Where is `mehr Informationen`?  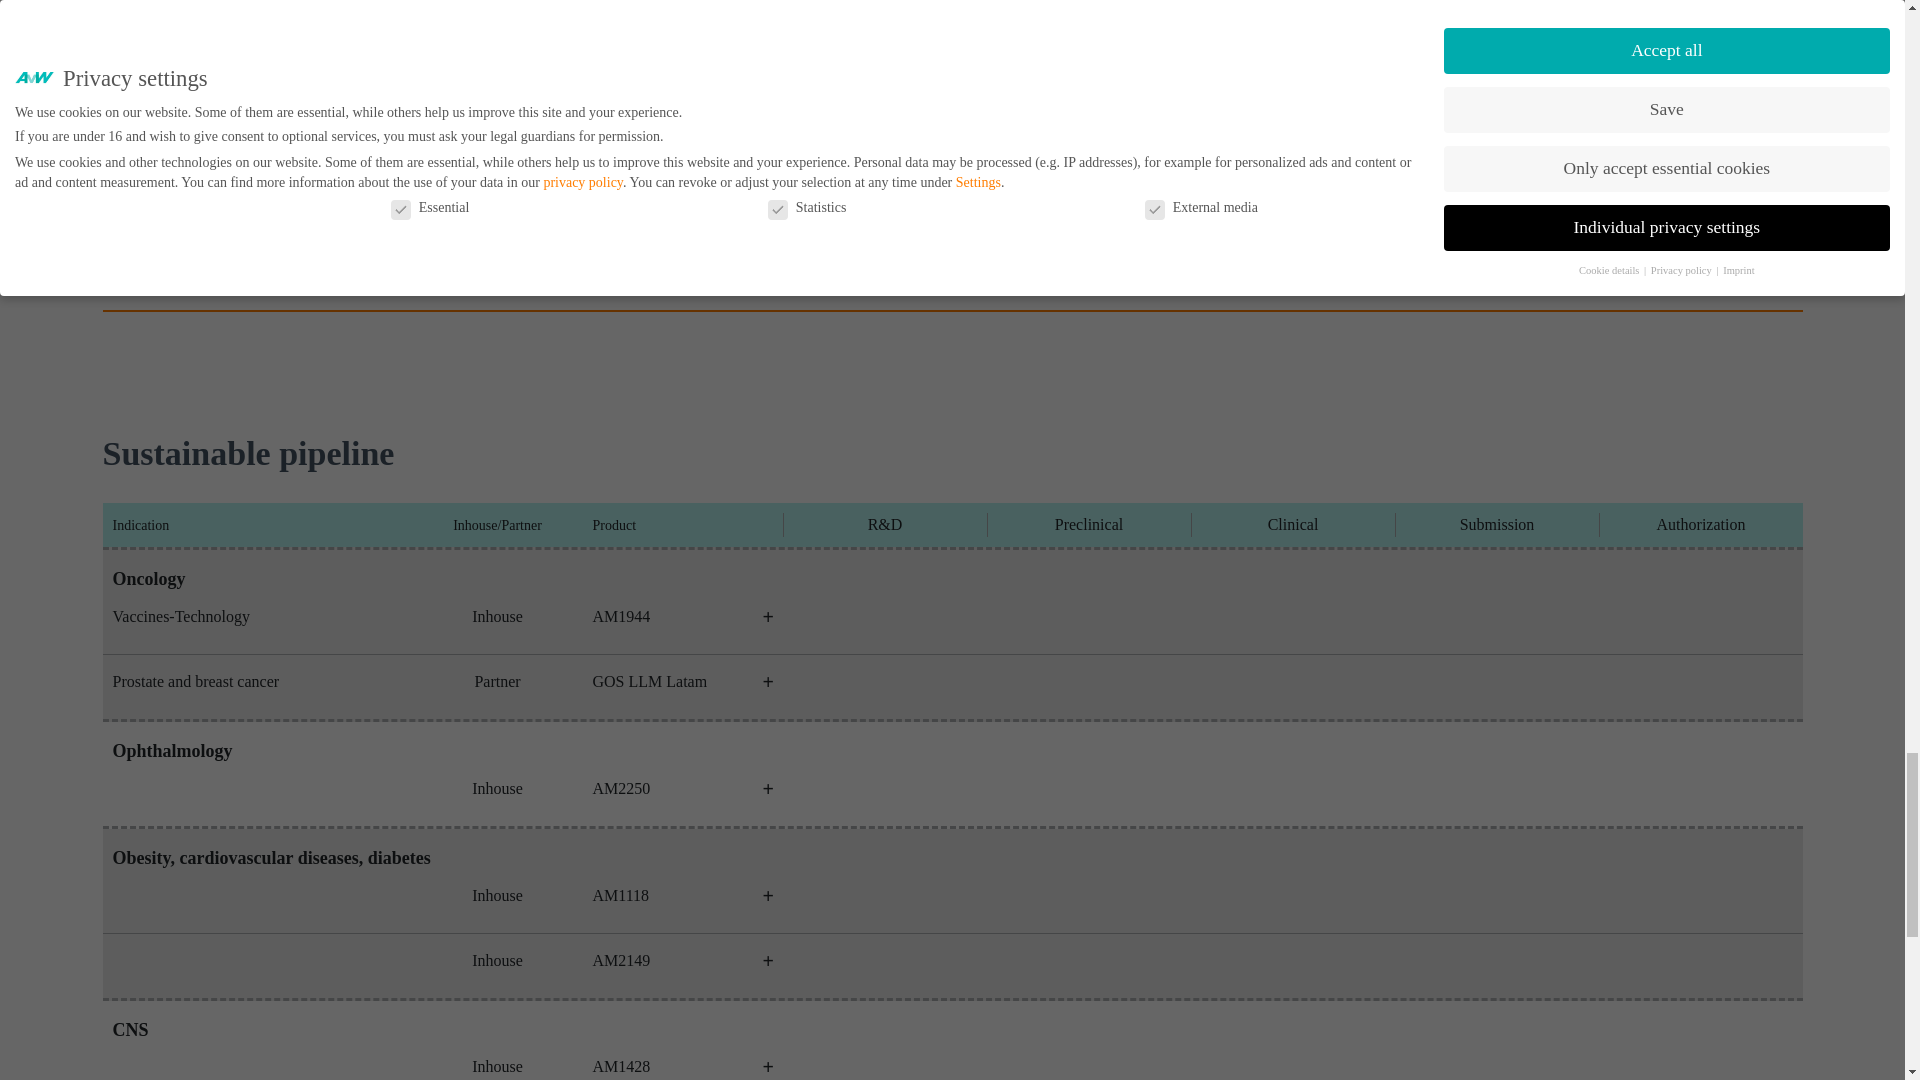
mehr Informationen is located at coordinates (766, 682).